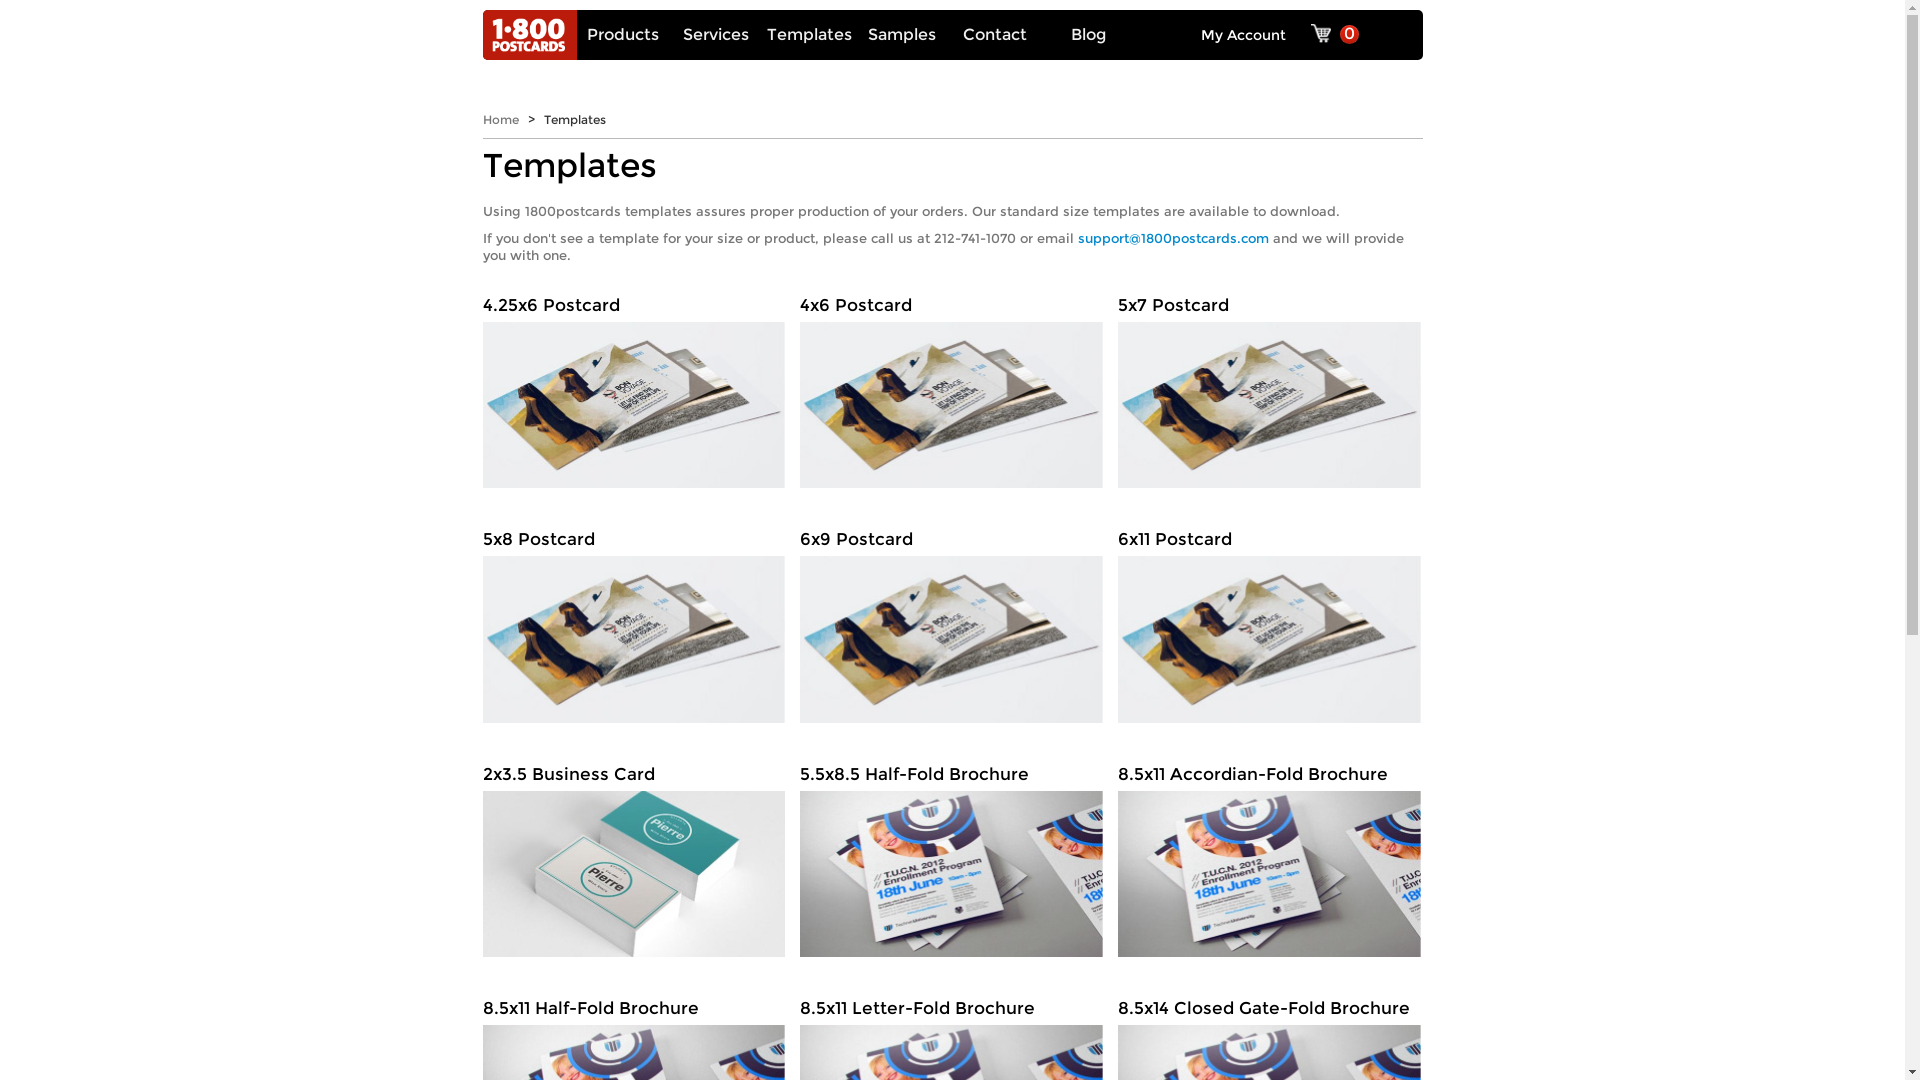 The height and width of the screenshot is (1080, 1920). Describe the element at coordinates (1270, 386) in the screenshot. I see `5x7 Postcard` at that location.